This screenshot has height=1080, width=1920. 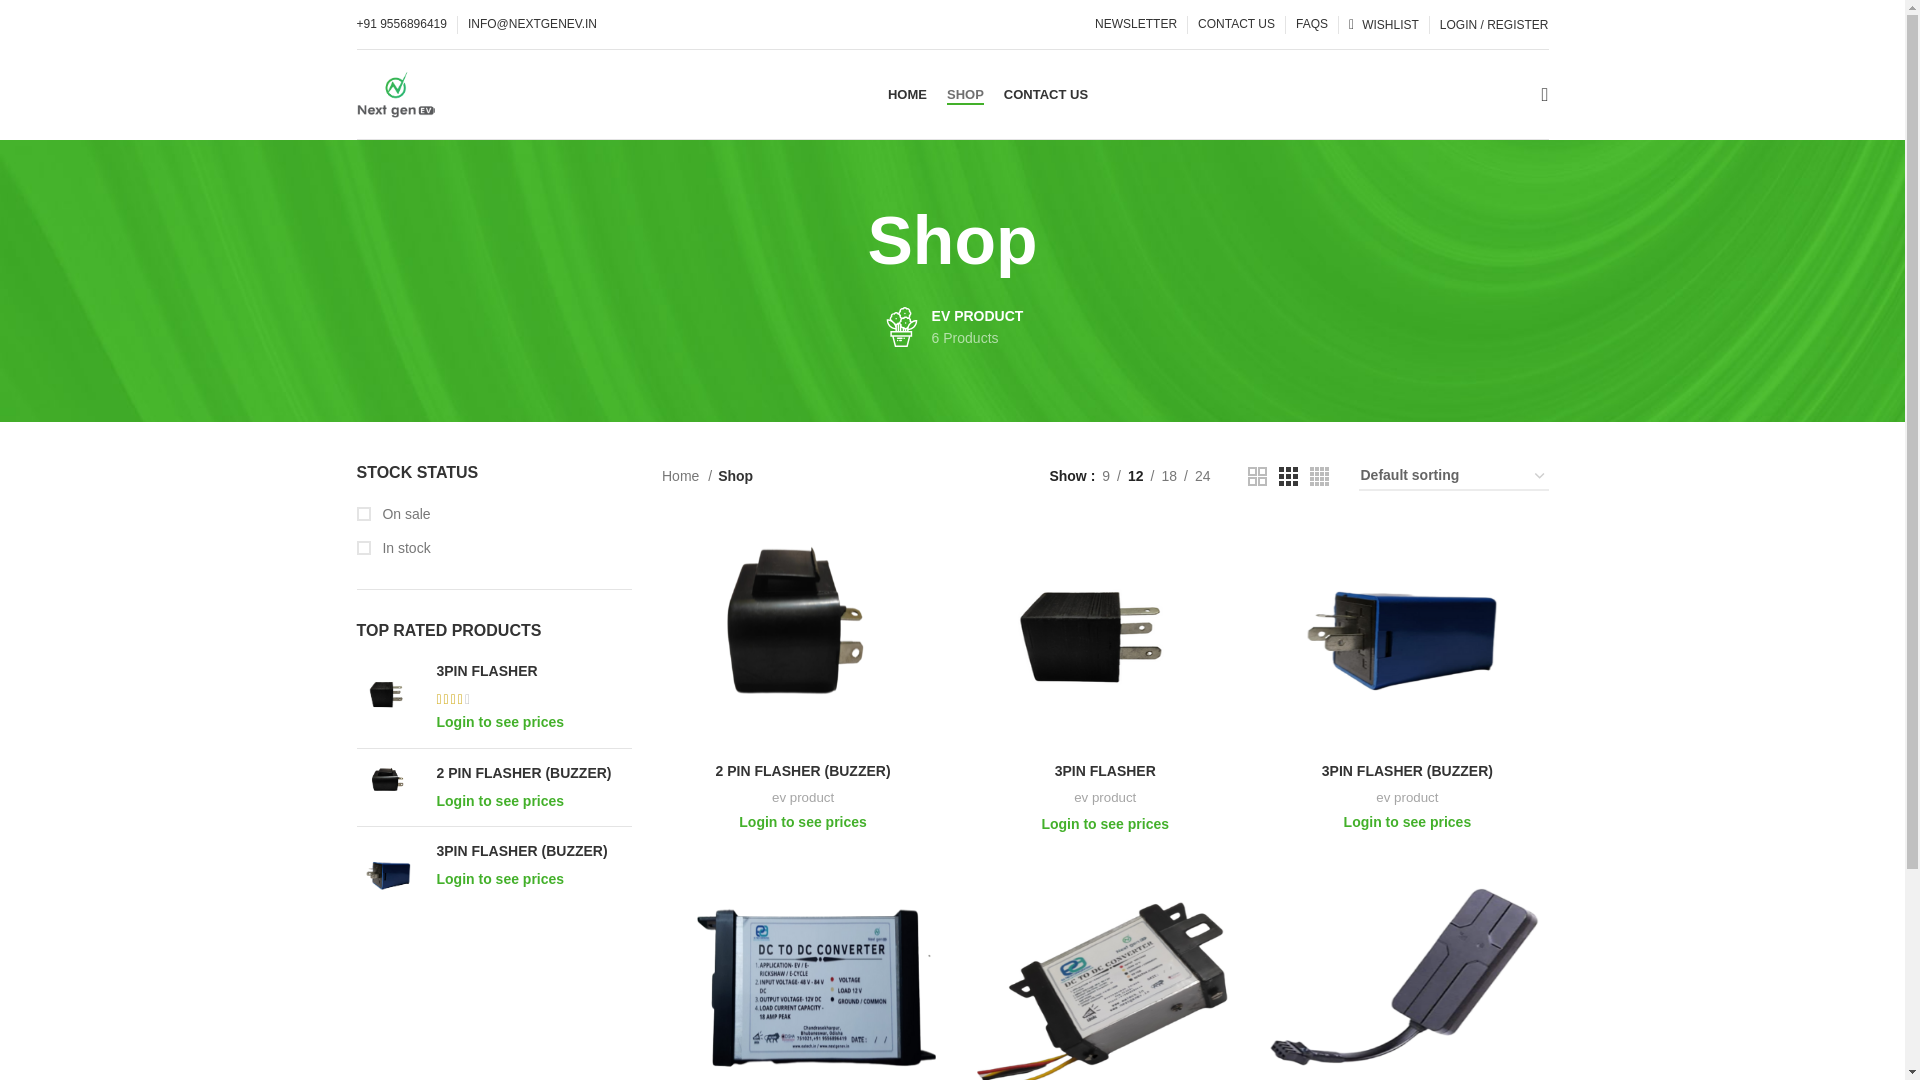 What do you see at coordinates (1106, 476) in the screenshot?
I see `cat-flower` at bounding box center [1106, 476].